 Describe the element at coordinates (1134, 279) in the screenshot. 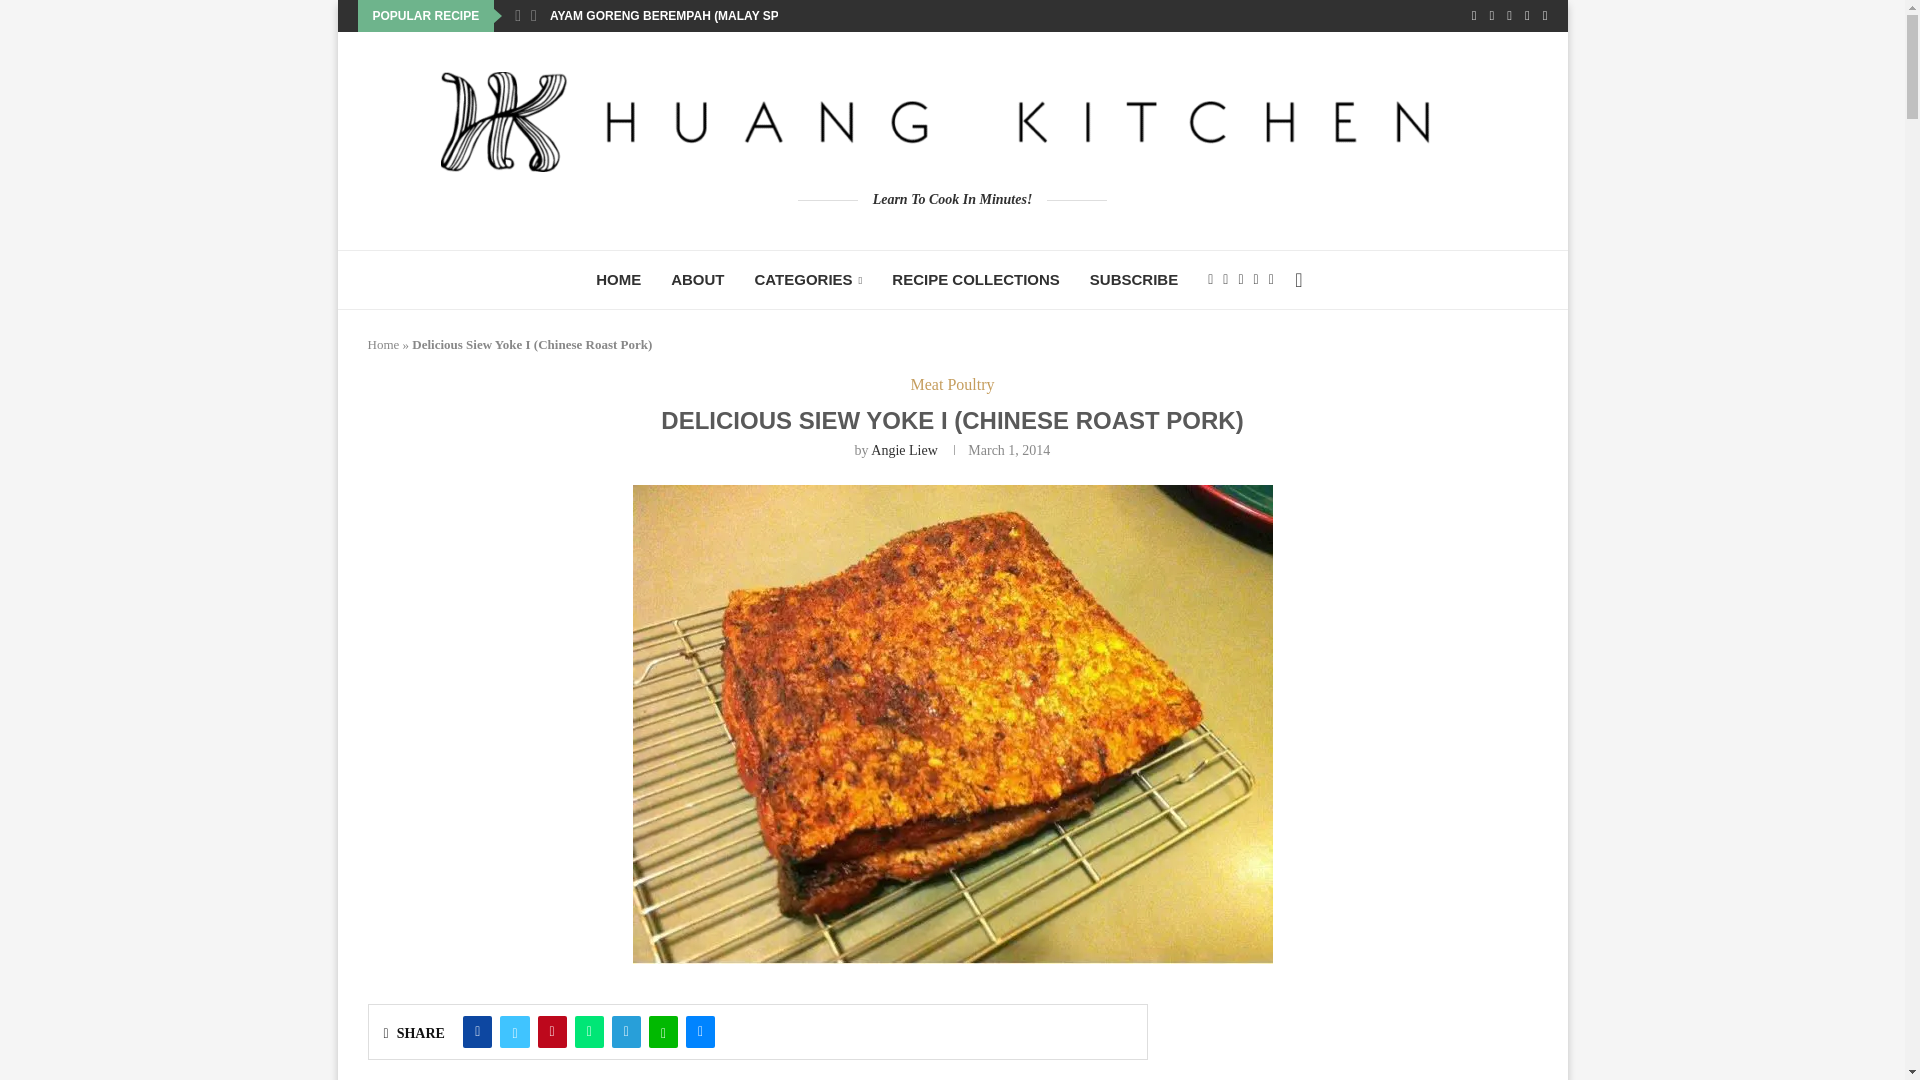

I see `SUBSCRIBE` at that location.